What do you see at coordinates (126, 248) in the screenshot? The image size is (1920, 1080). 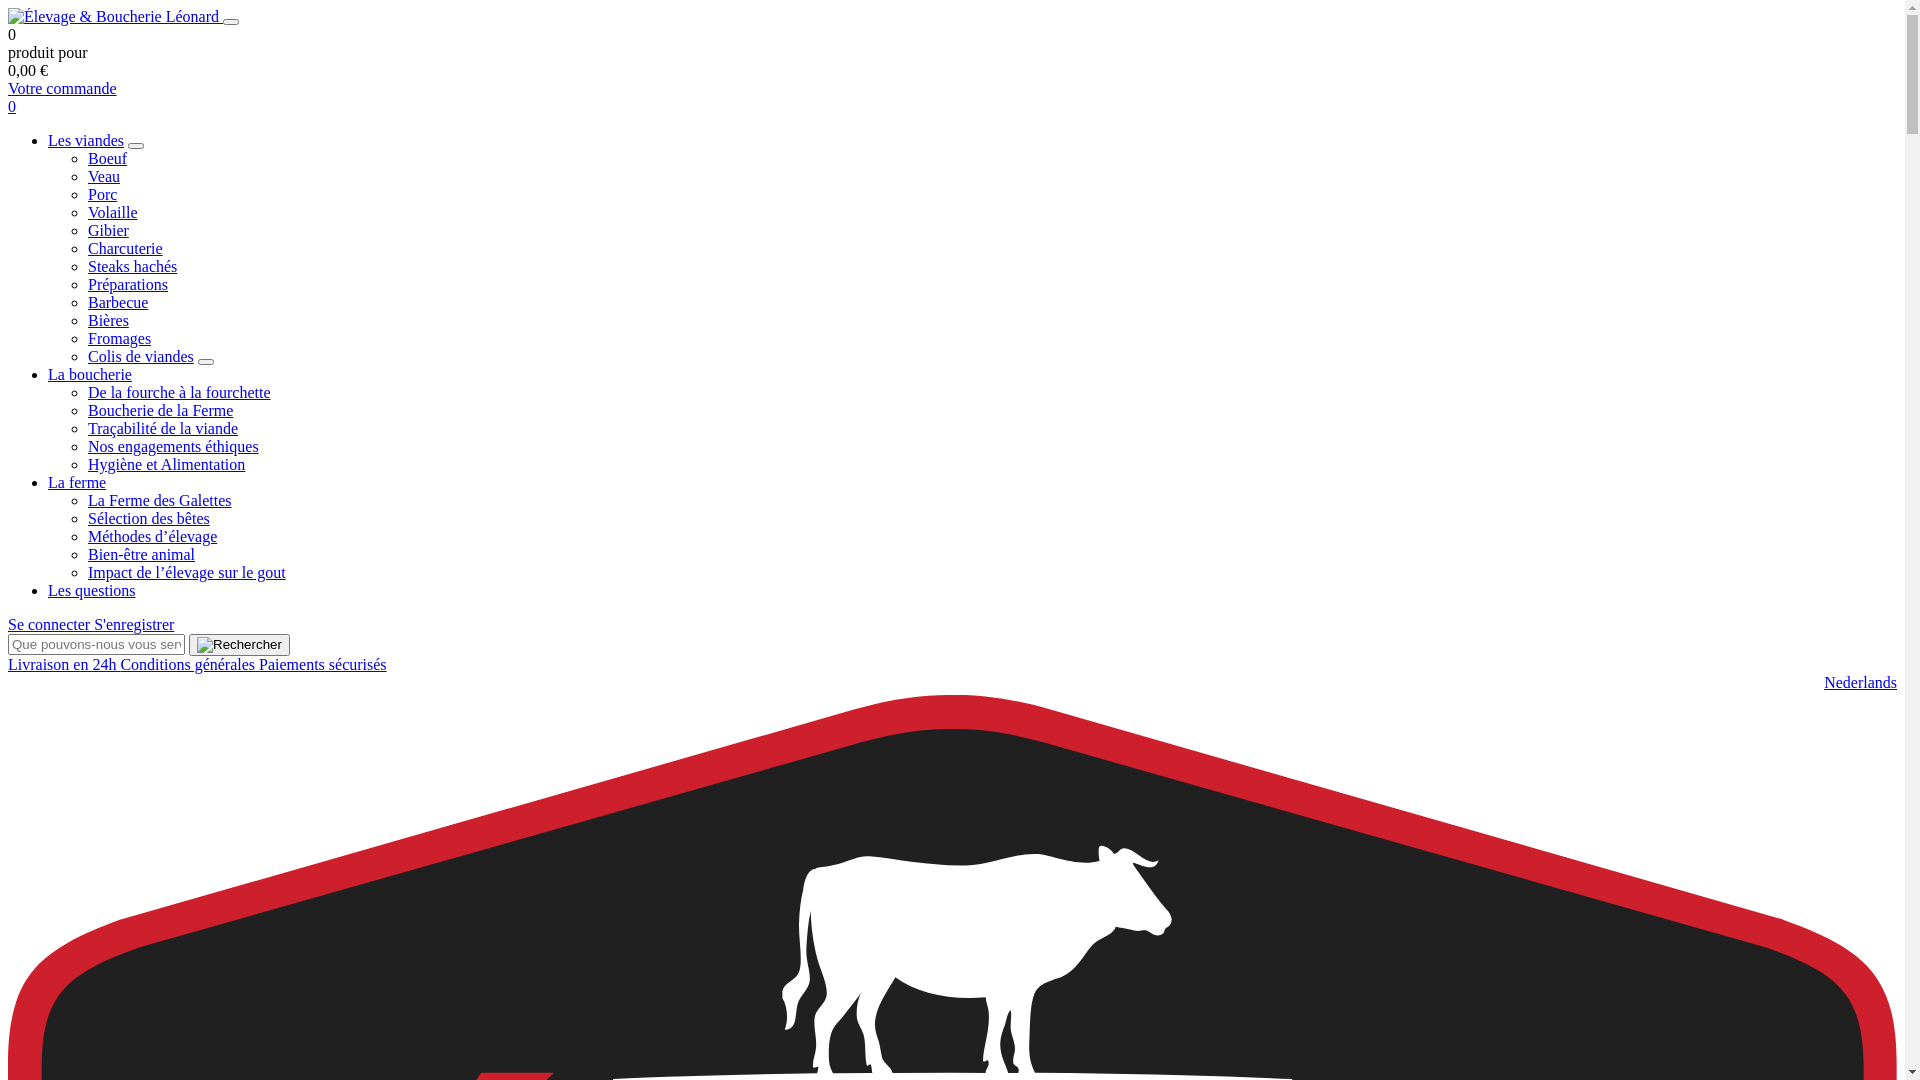 I see `Charcuterie` at bounding box center [126, 248].